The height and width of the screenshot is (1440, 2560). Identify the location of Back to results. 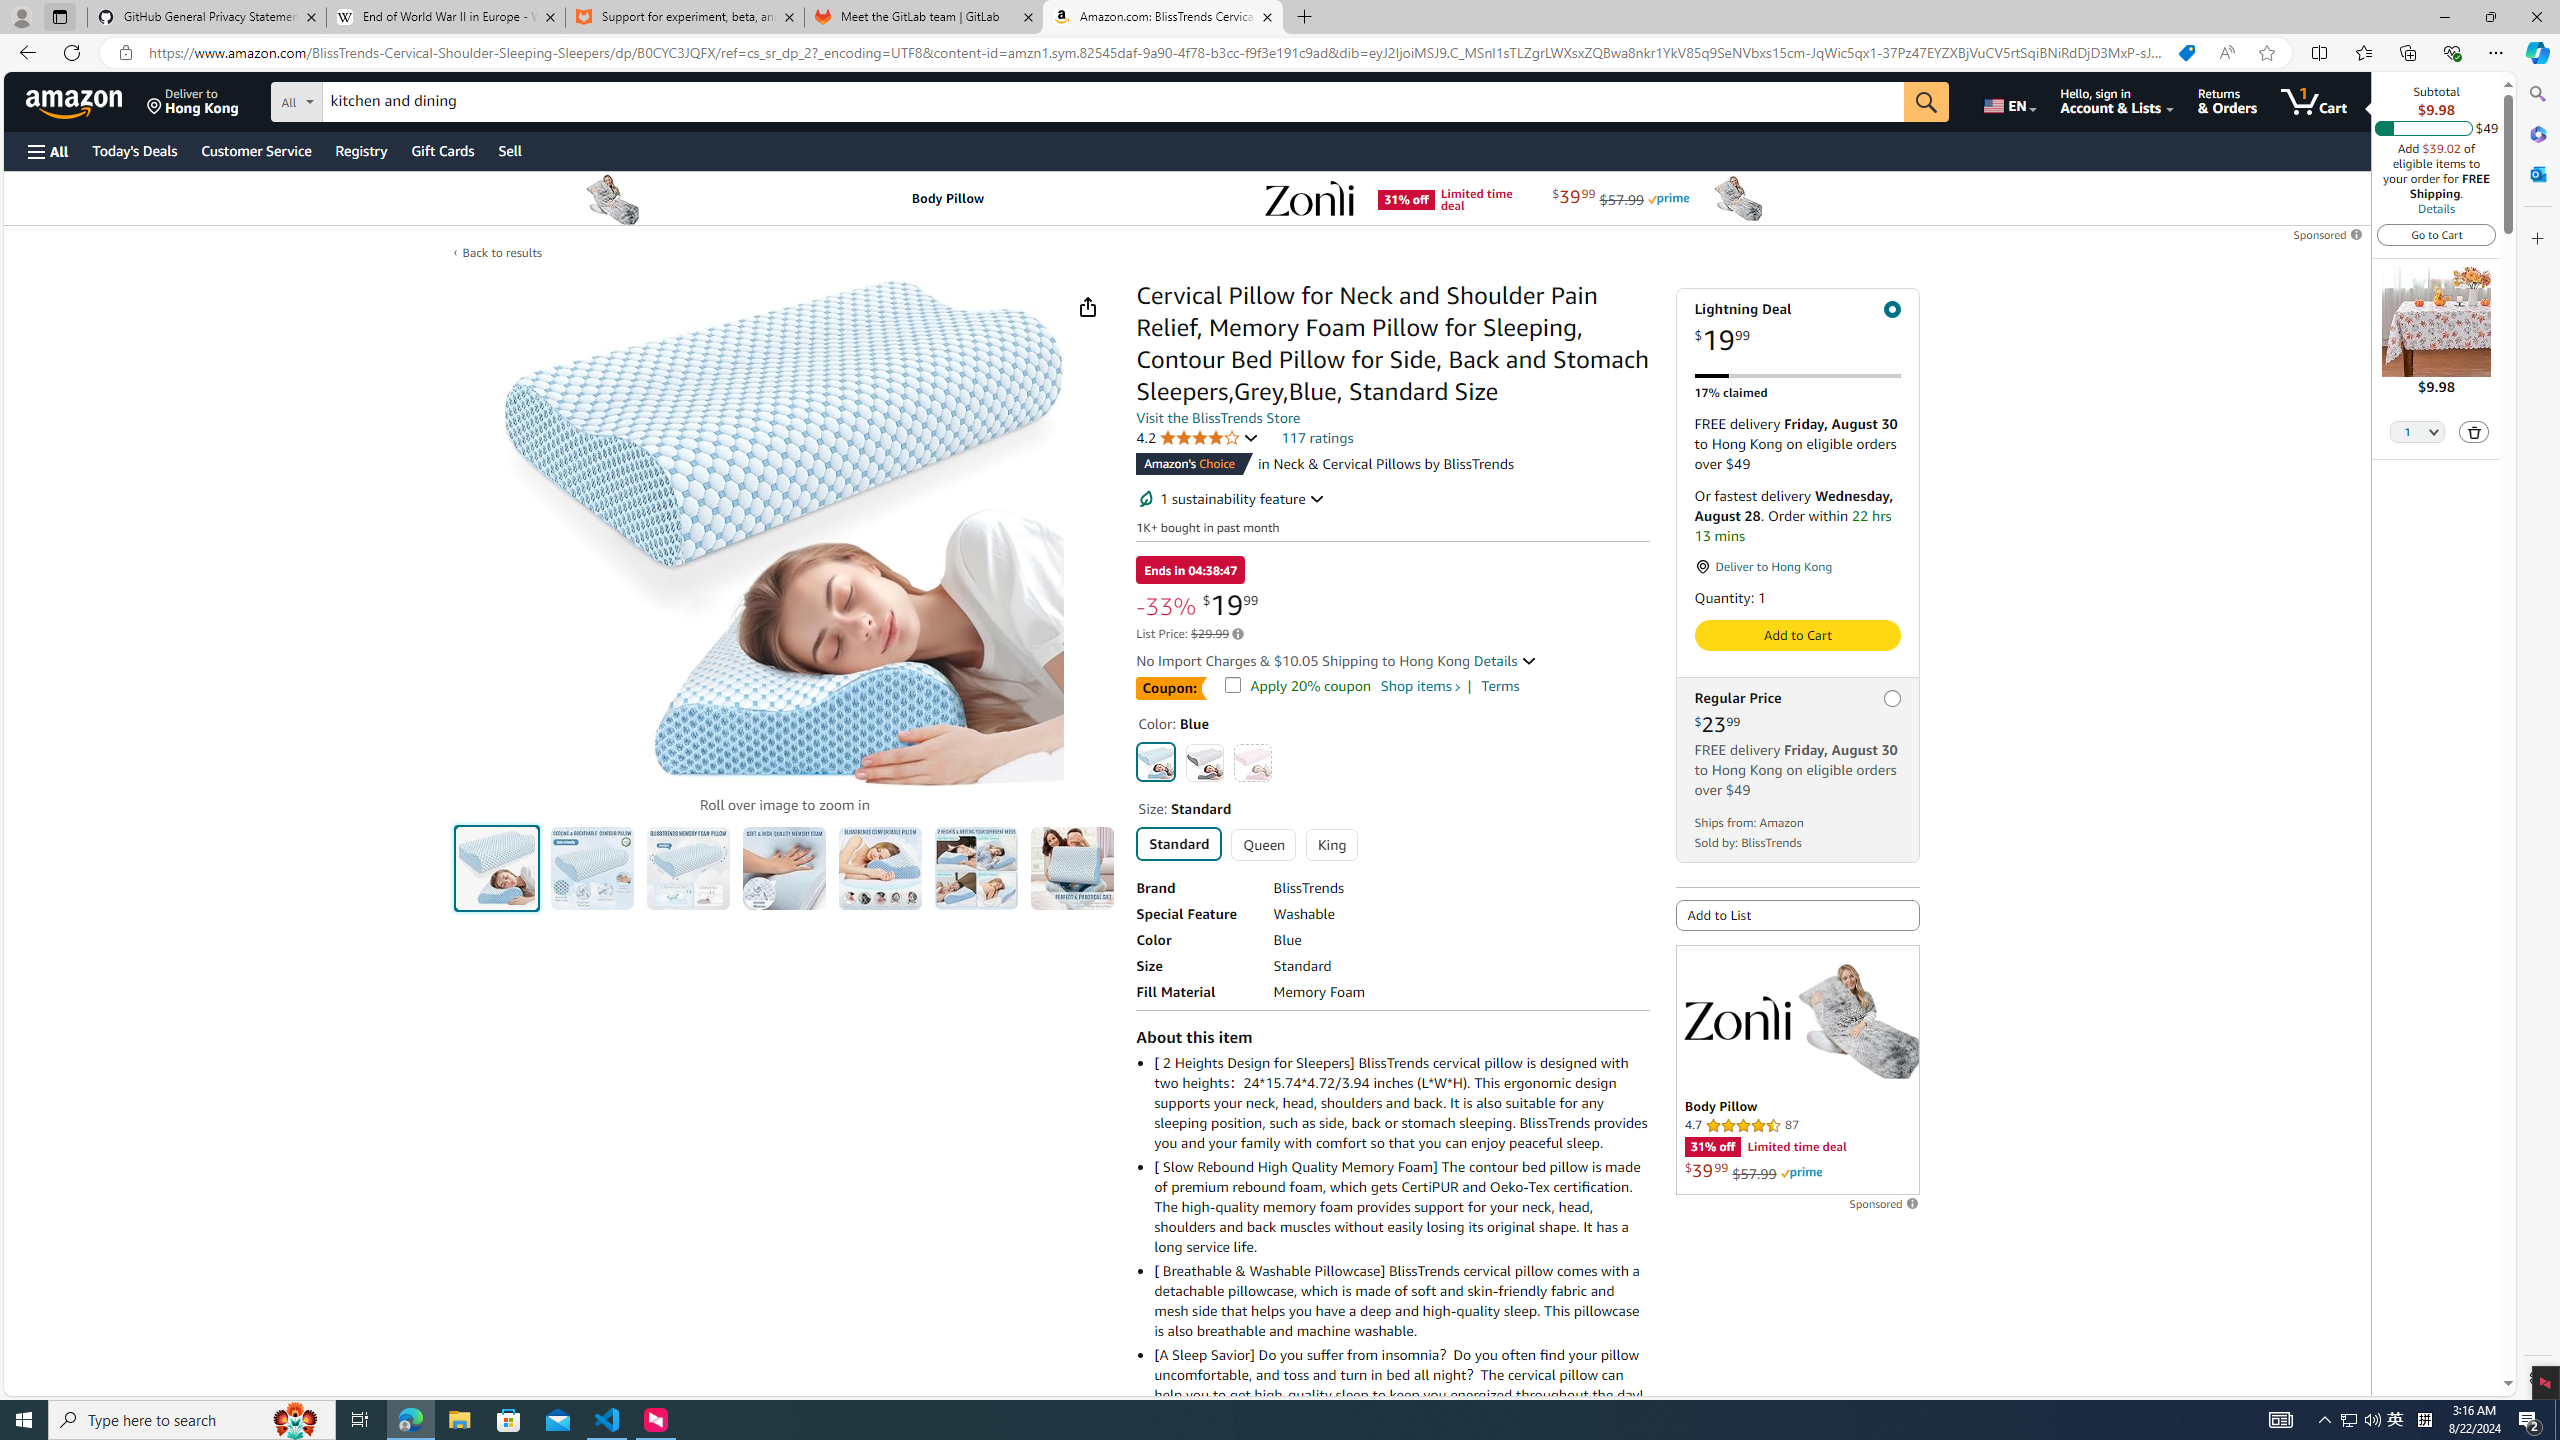
(501, 253).